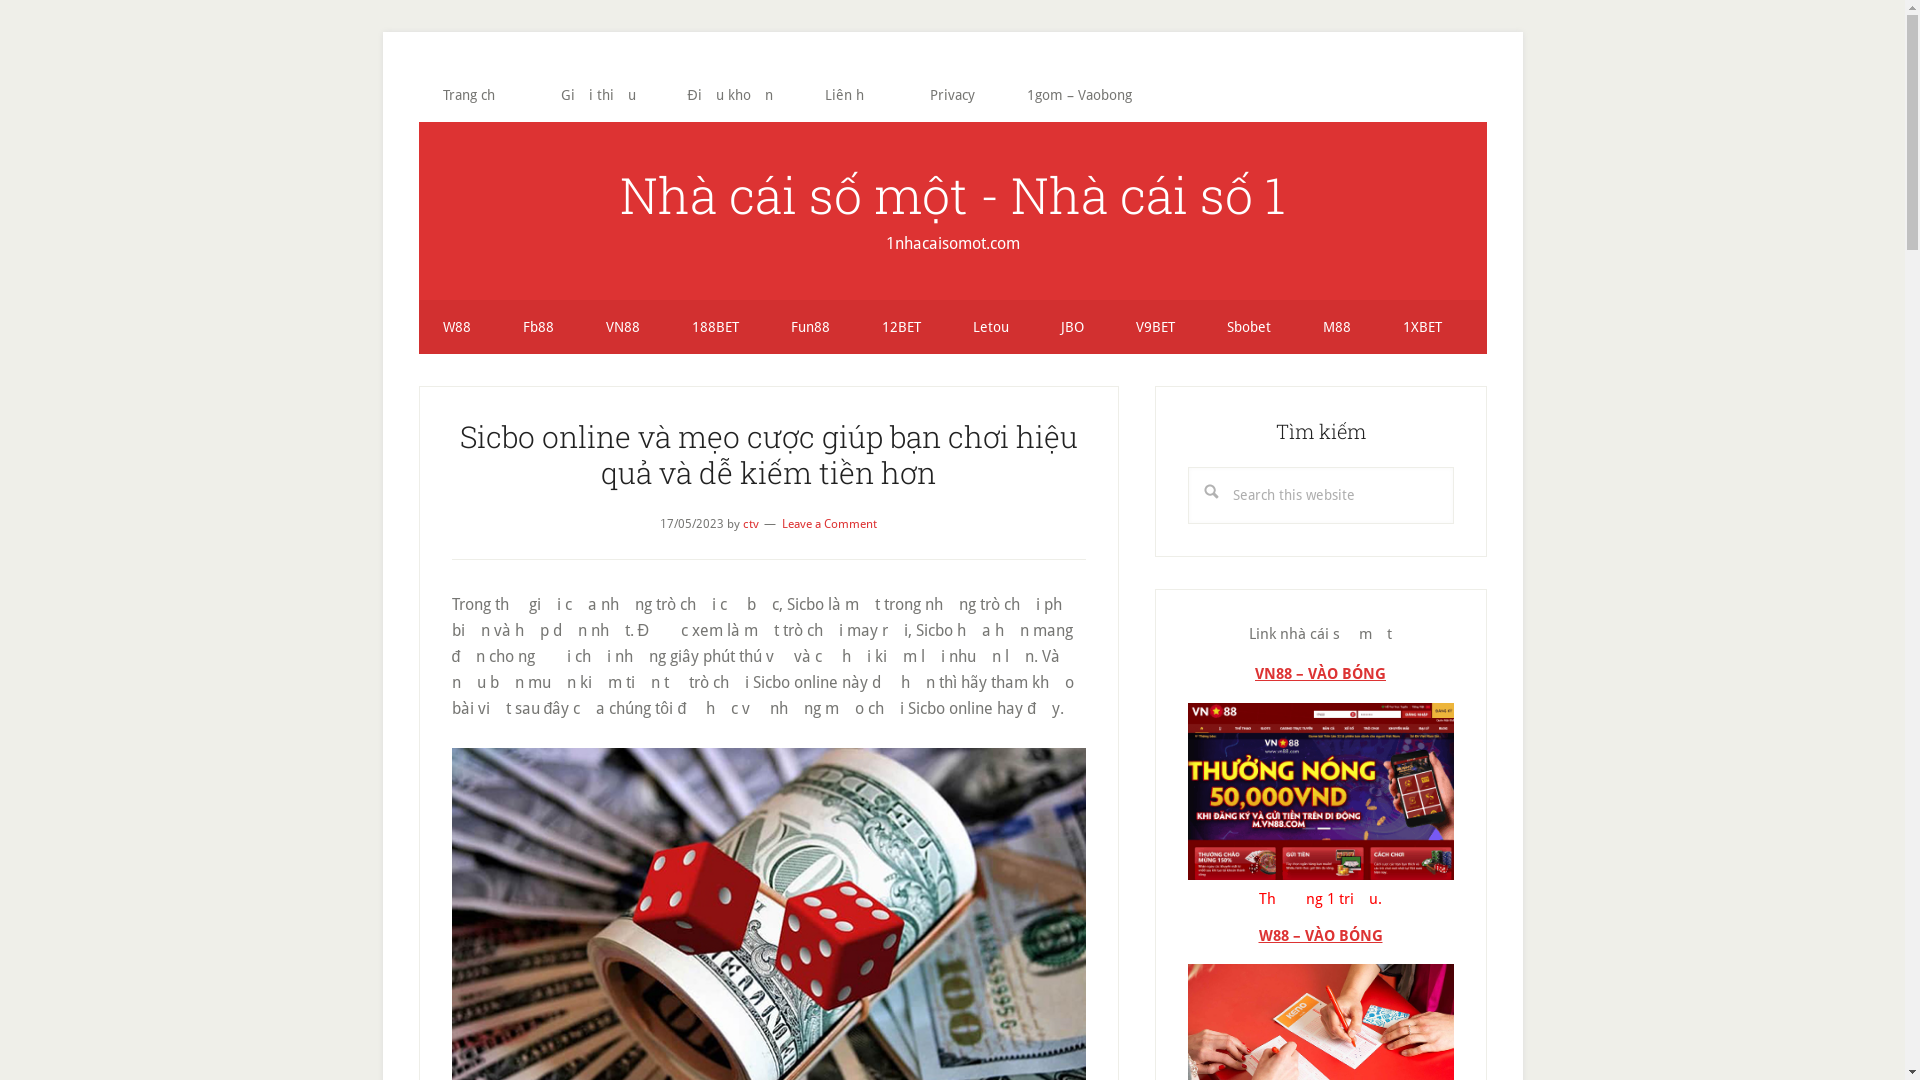  Describe the element at coordinates (0, 0) in the screenshot. I see `Skip to secondary menu` at that location.